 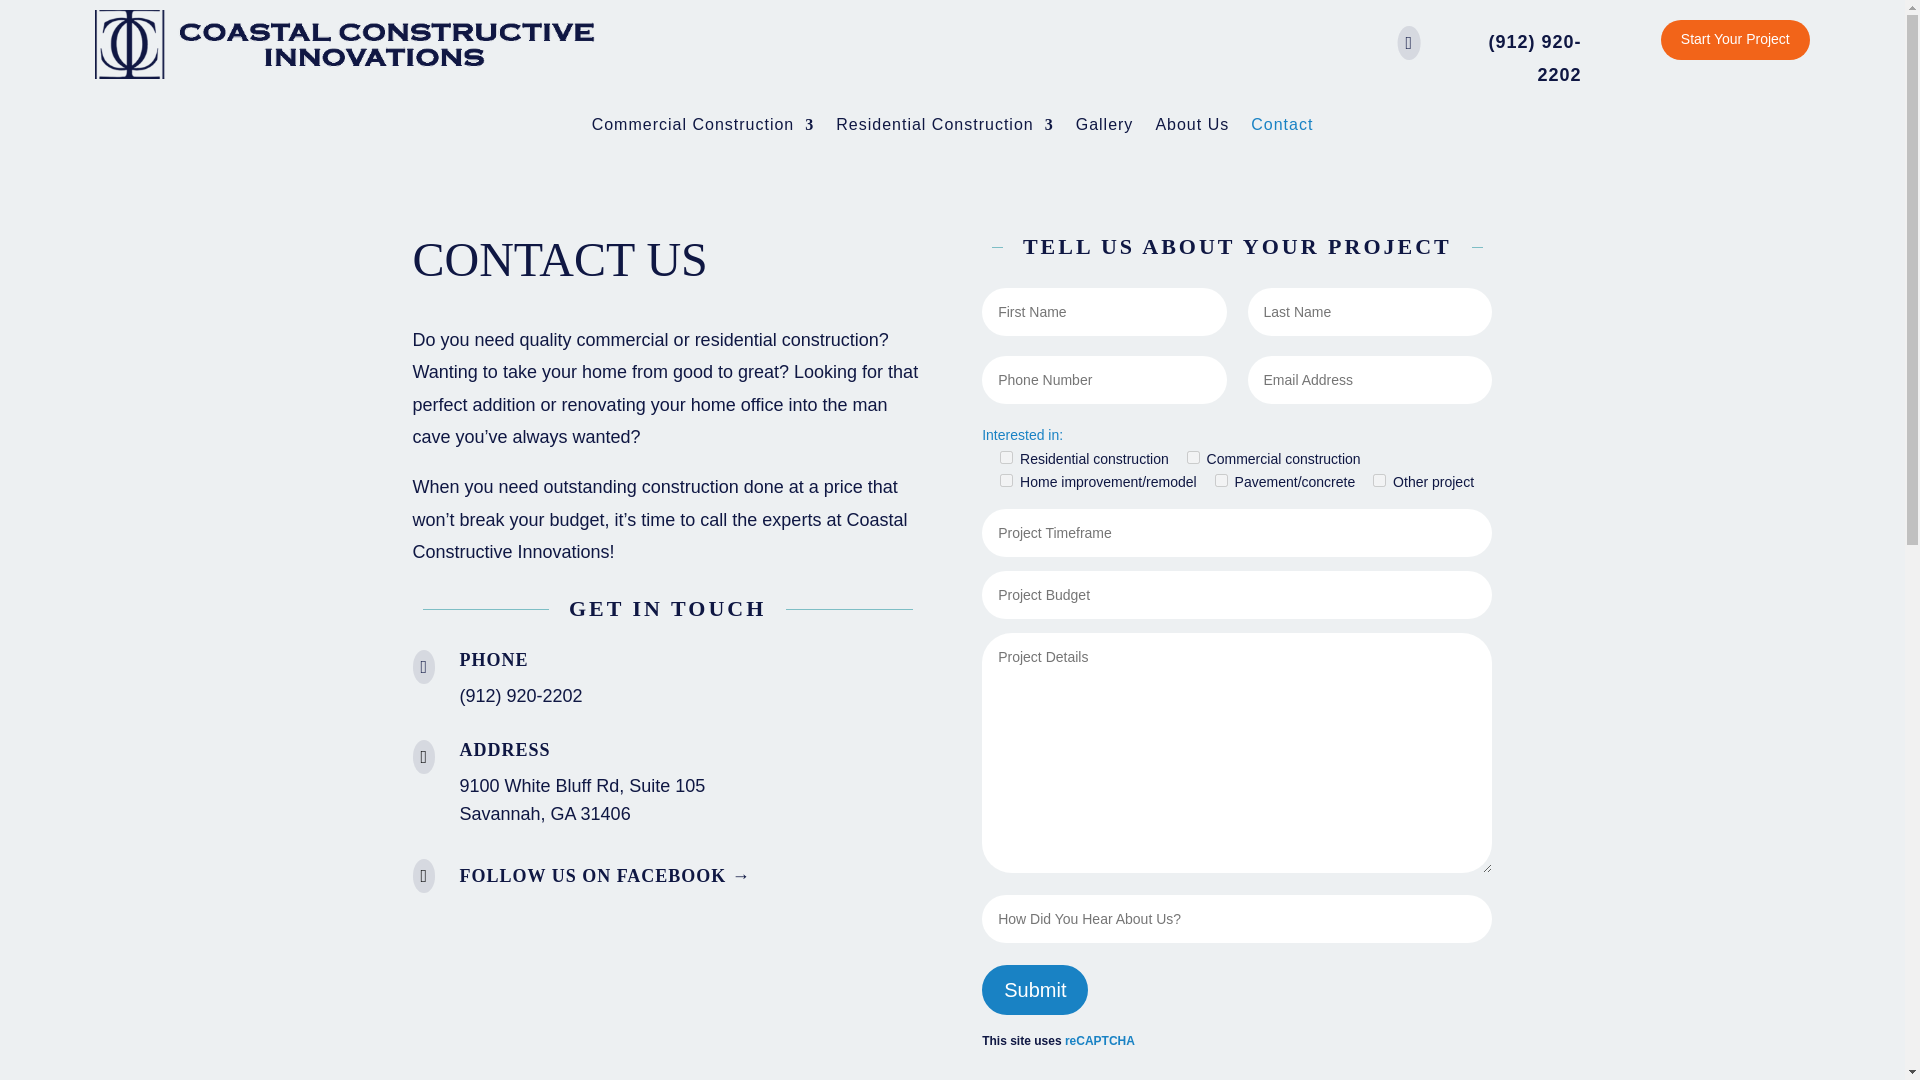 What do you see at coordinates (1104, 128) in the screenshot?
I see `Gallery` at bounding box center [1104, 128].